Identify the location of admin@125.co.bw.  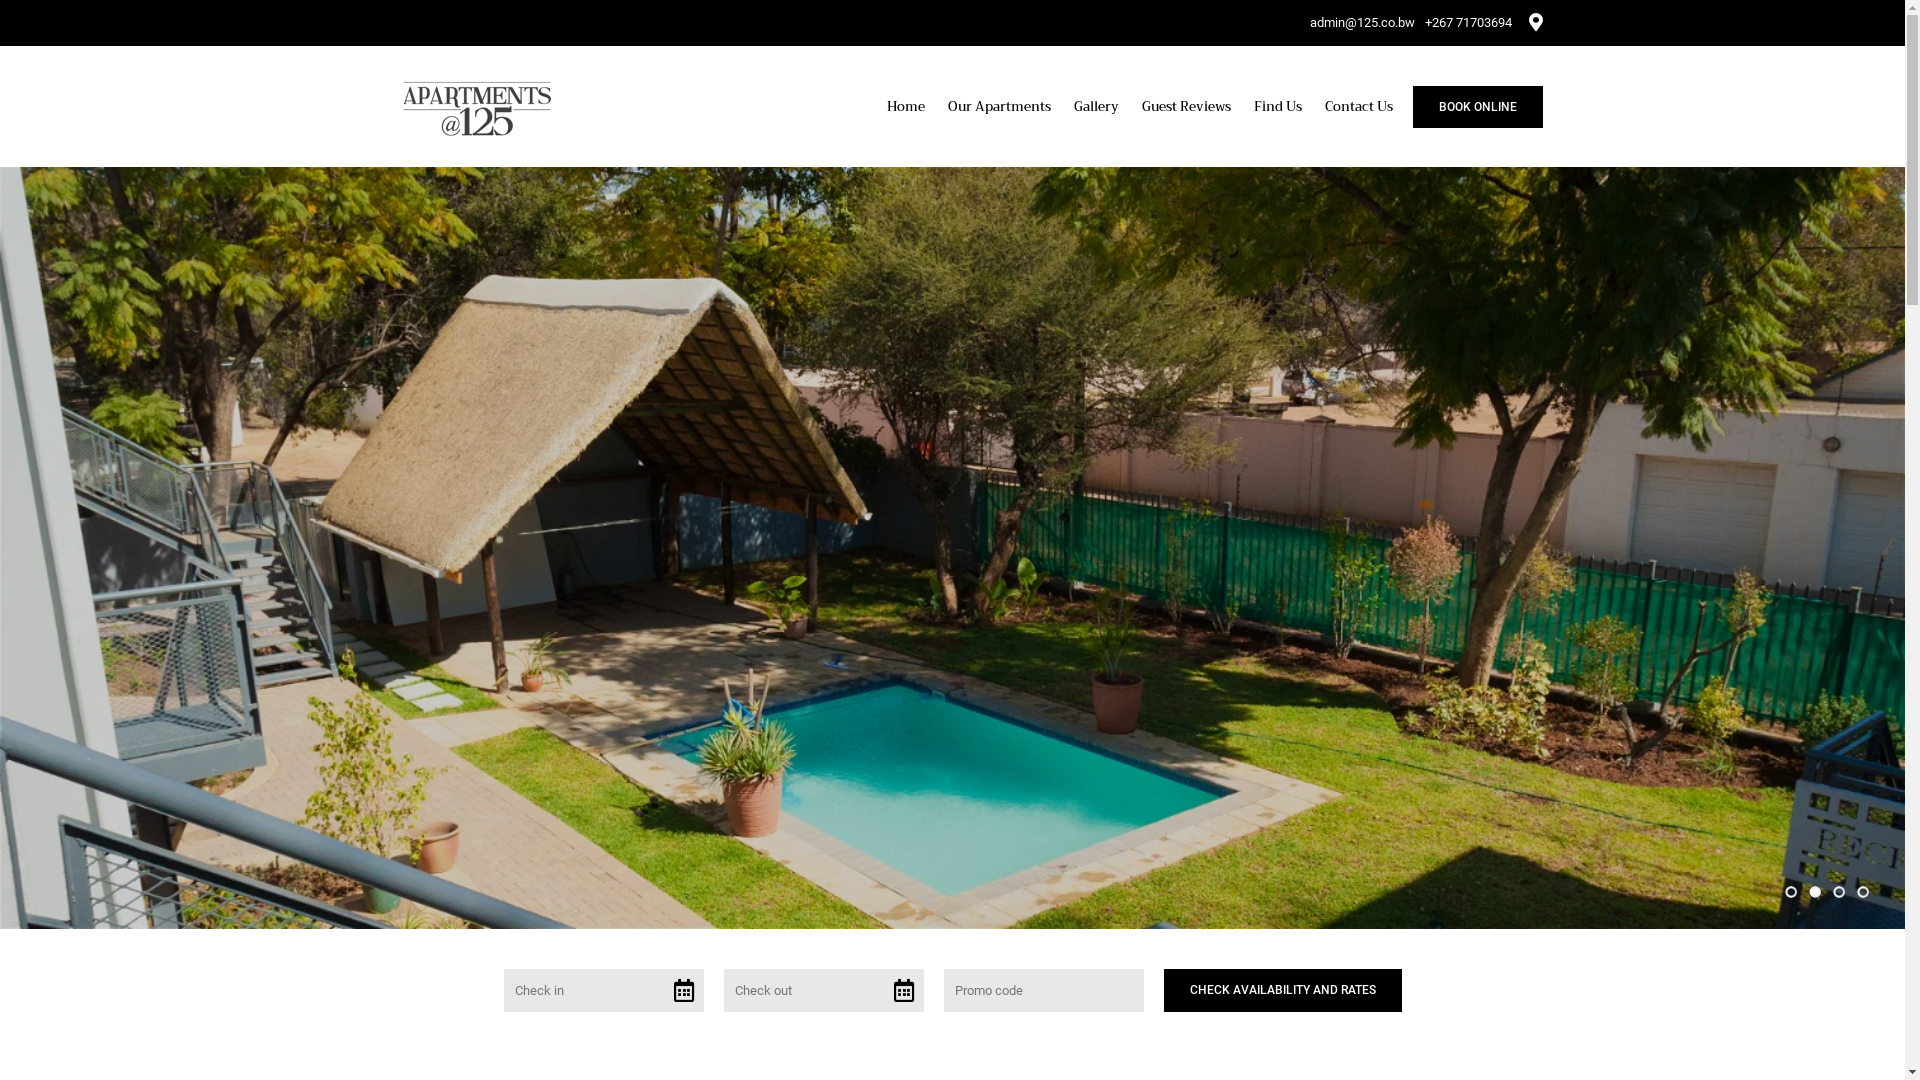
(1362, 22).